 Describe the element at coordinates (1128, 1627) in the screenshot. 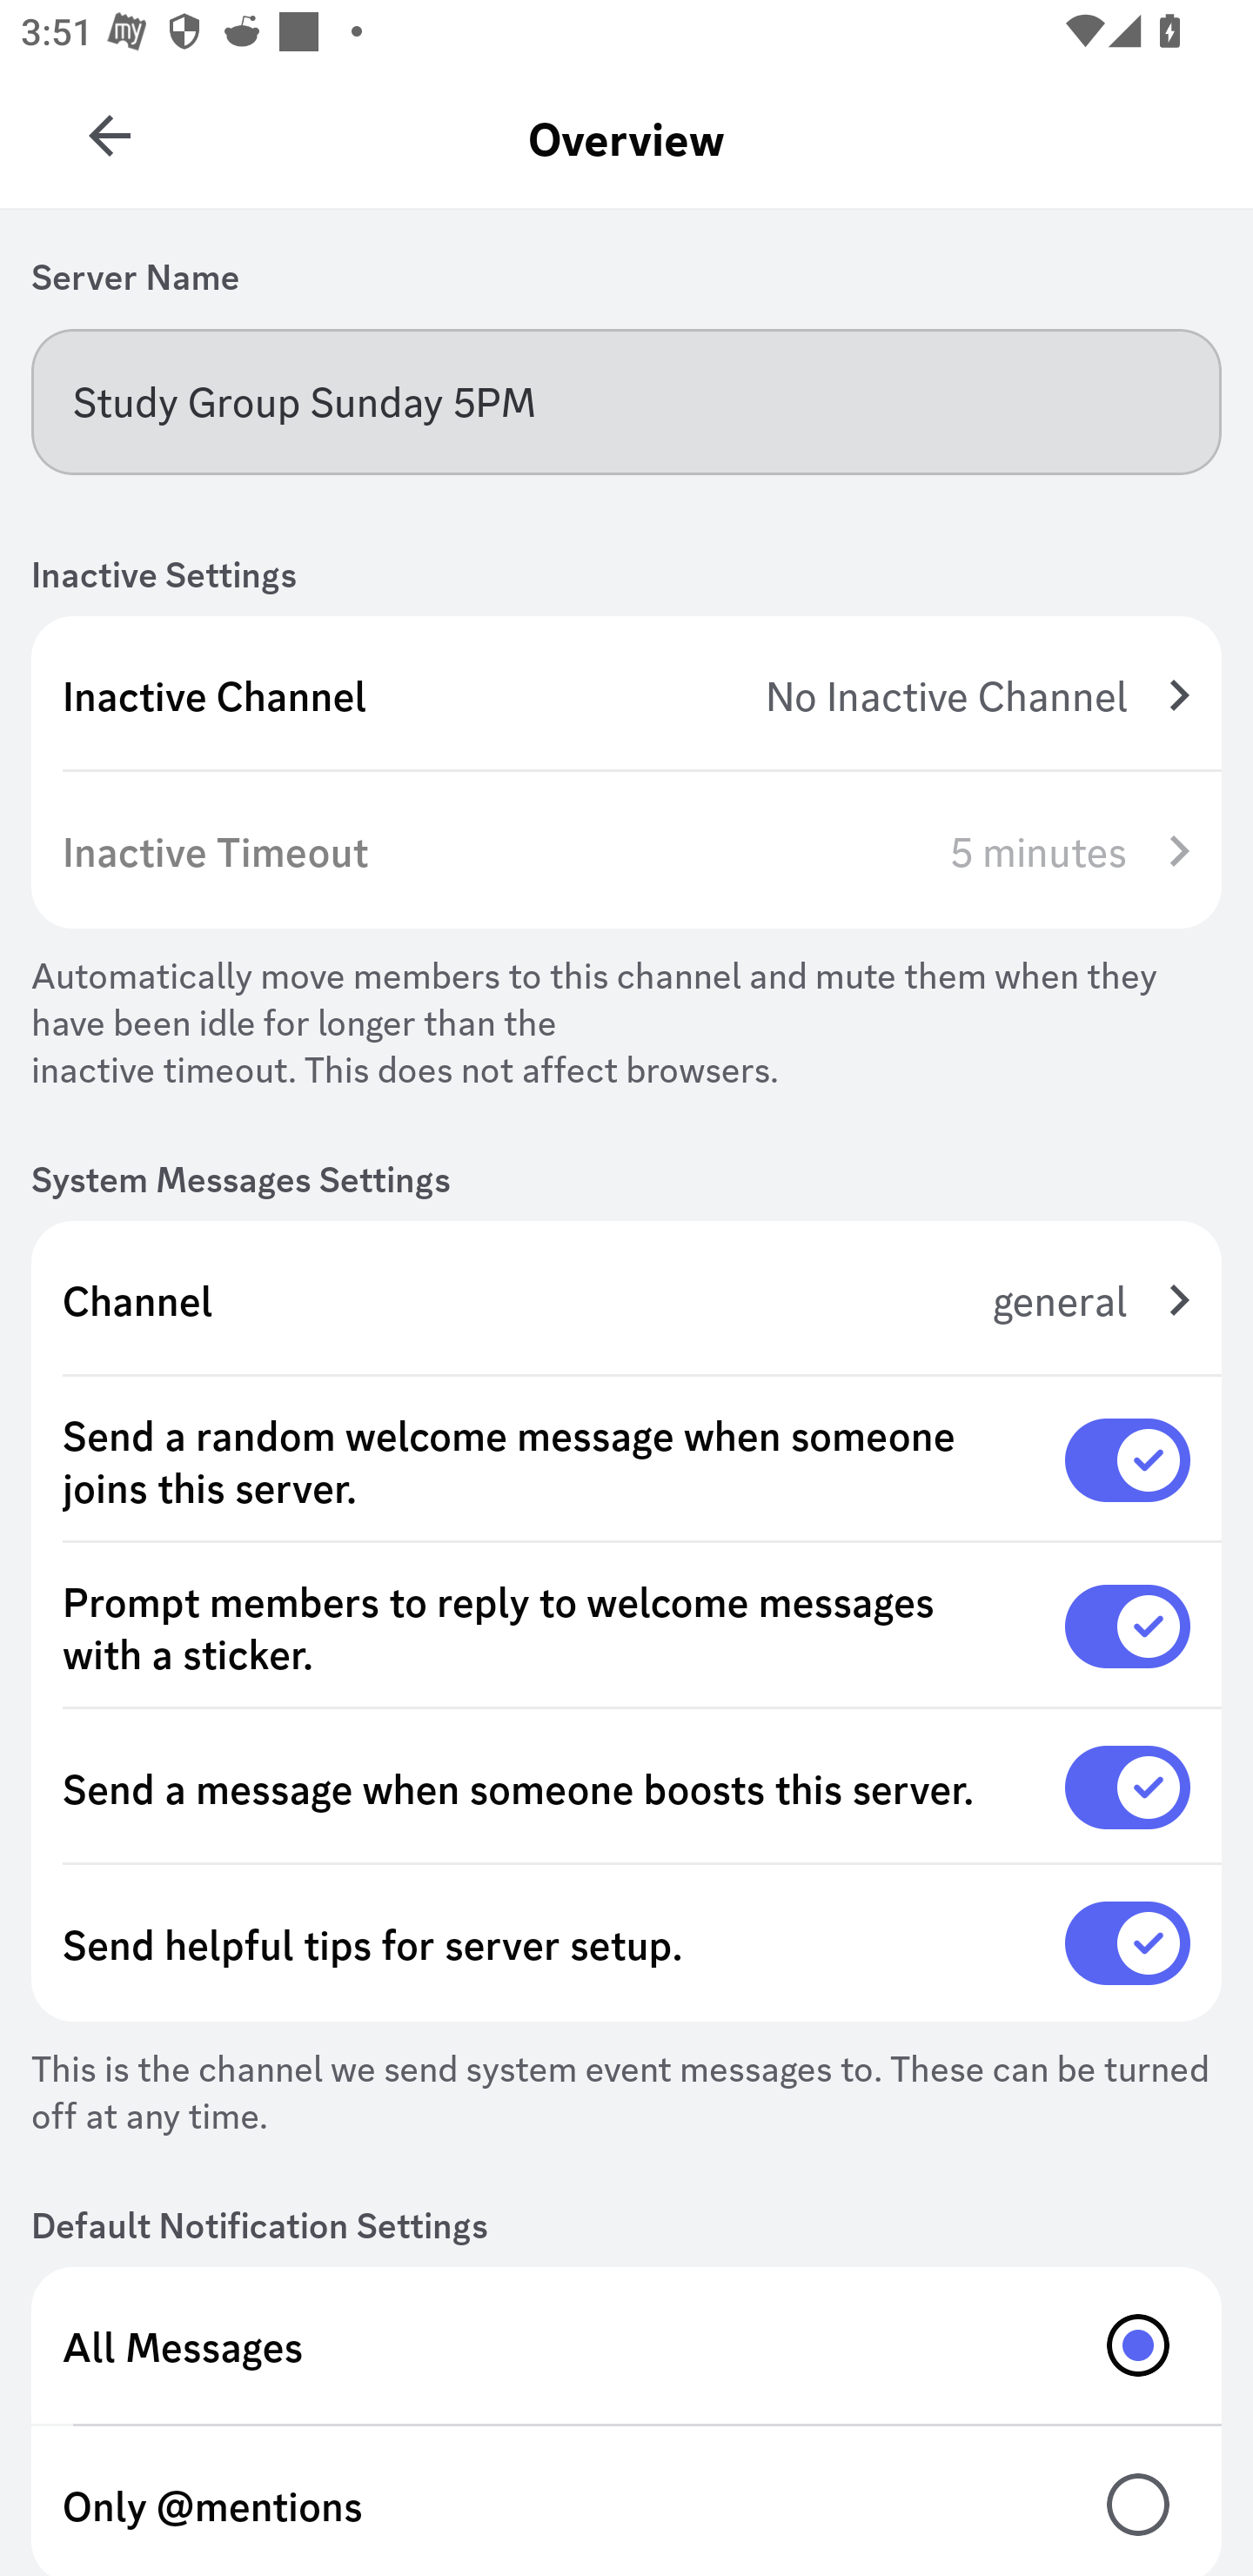

I see `on` at that location.